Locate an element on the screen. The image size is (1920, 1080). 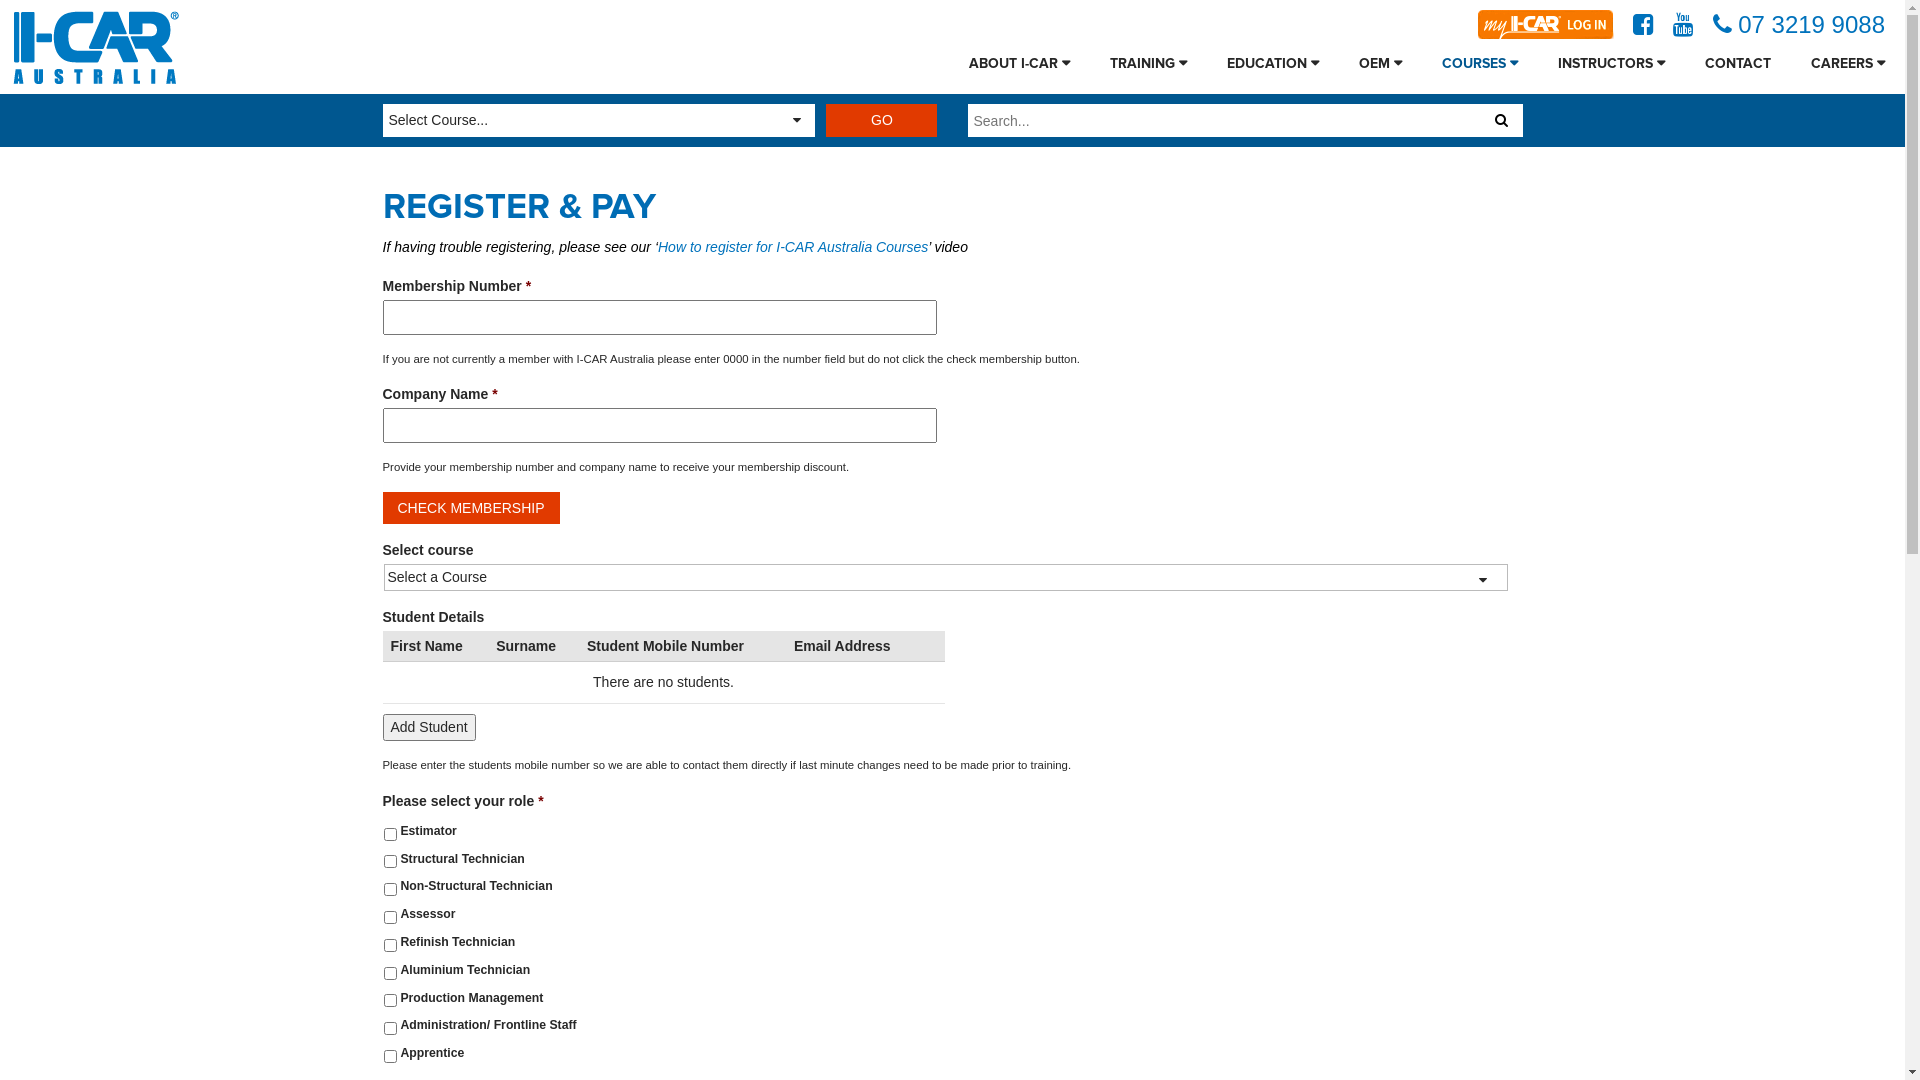
CAREERS is located at coordinates (1848, 64).